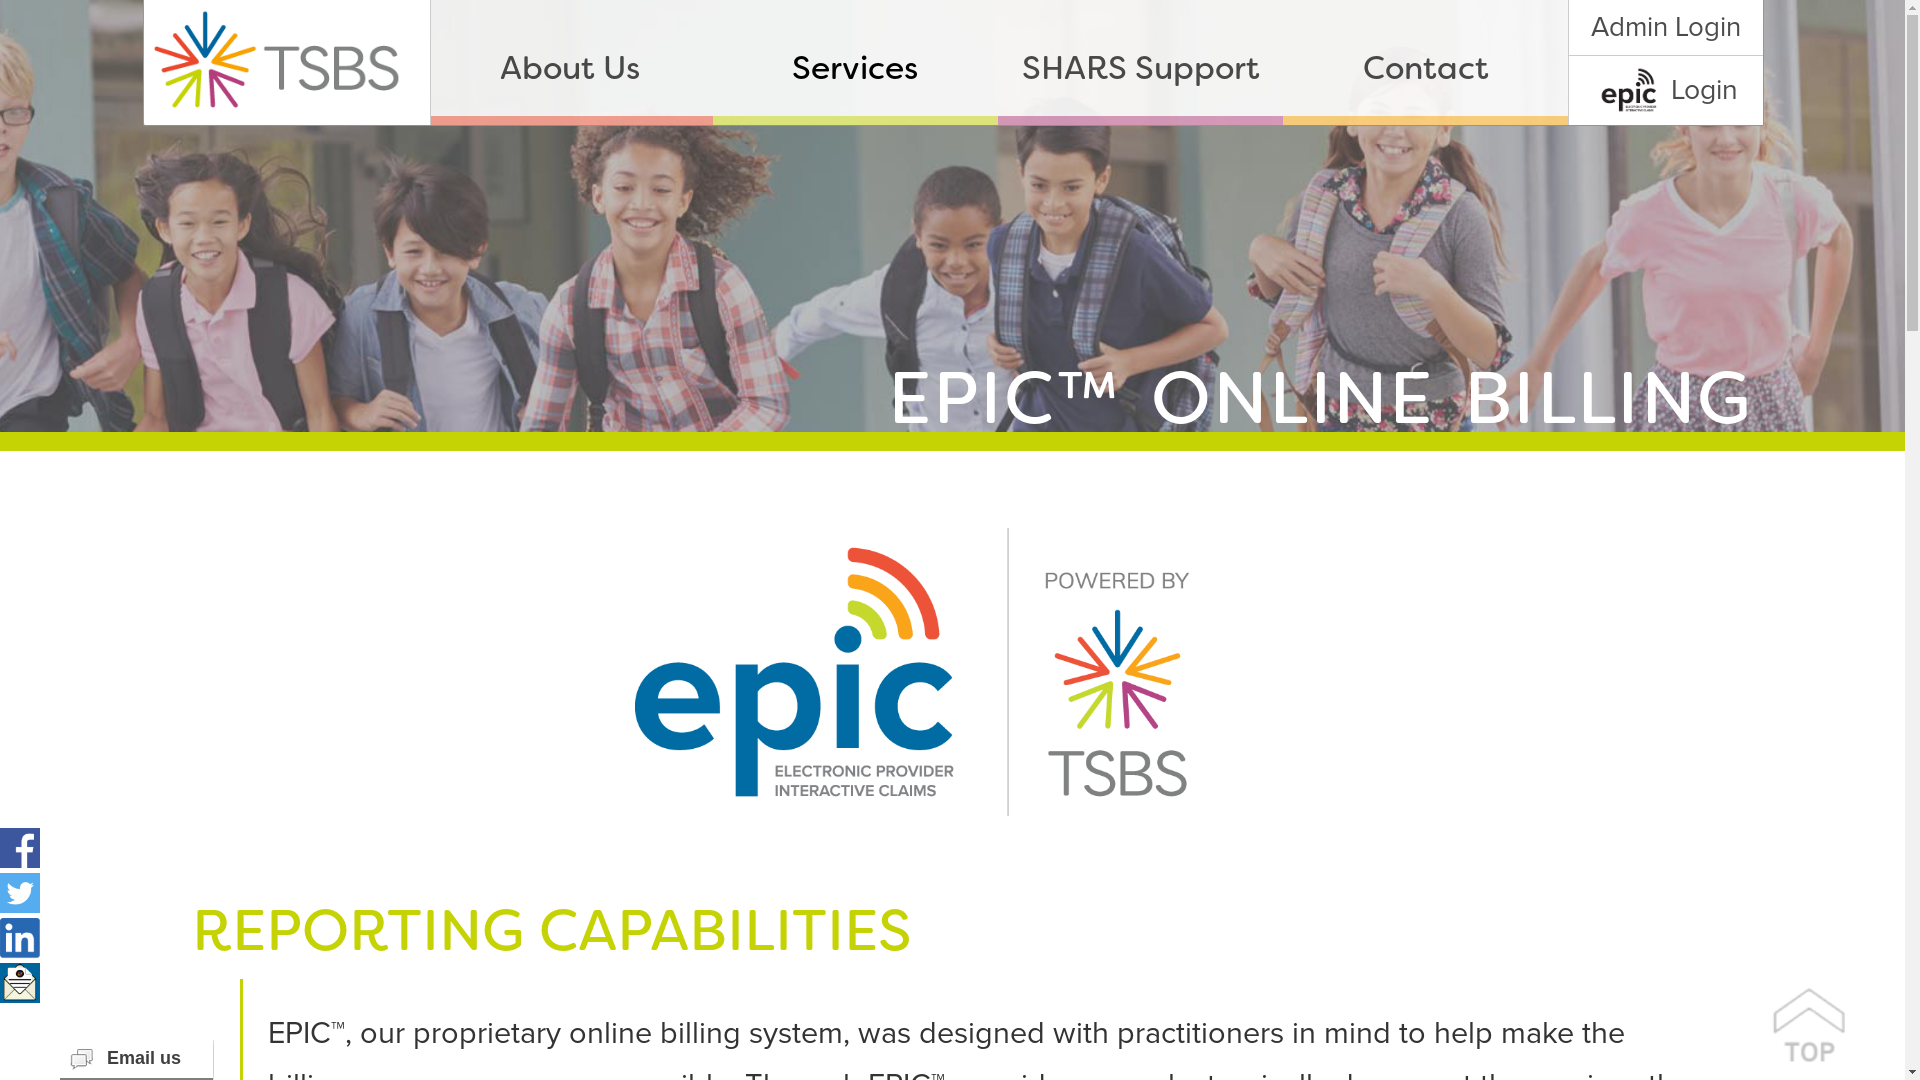 The image size is (1920, 1080). I want to click on Login, so click(1666, 90).